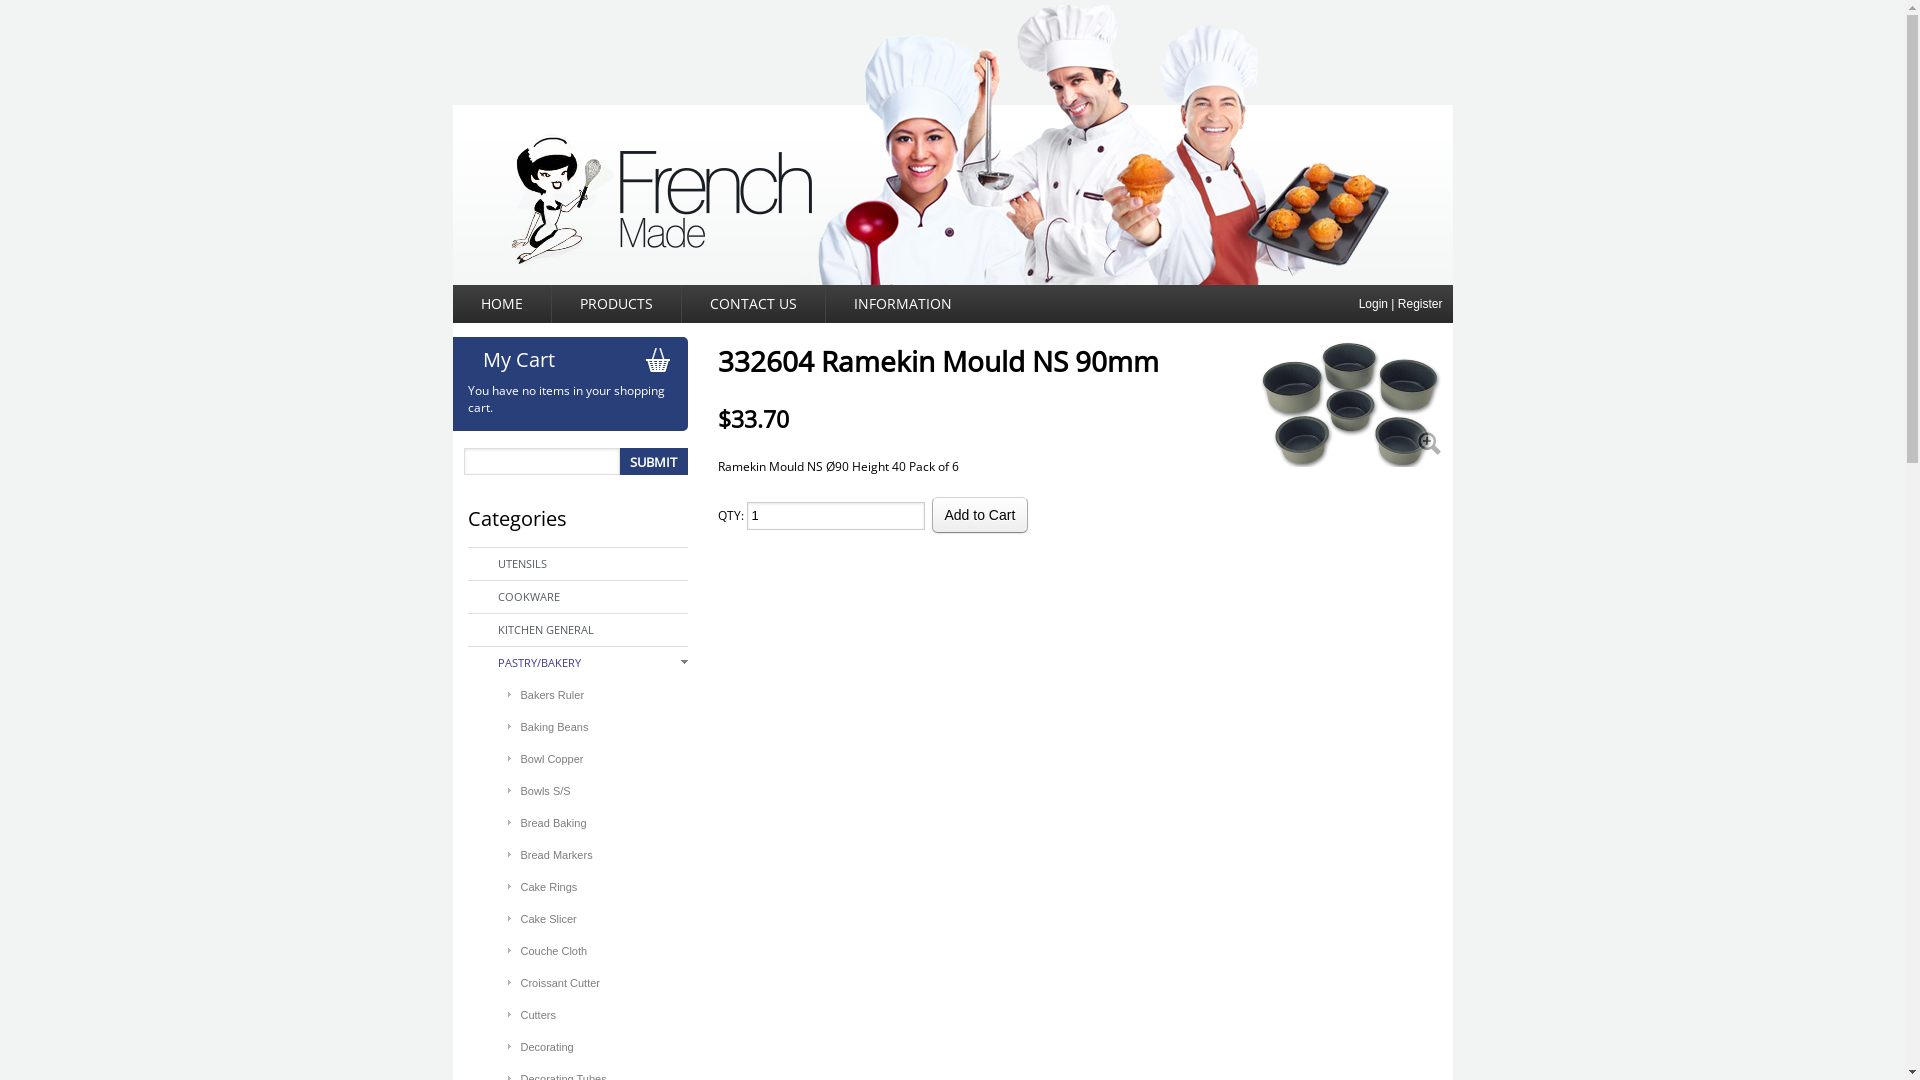  I want to click on Baking Beans, so click(604, 727).